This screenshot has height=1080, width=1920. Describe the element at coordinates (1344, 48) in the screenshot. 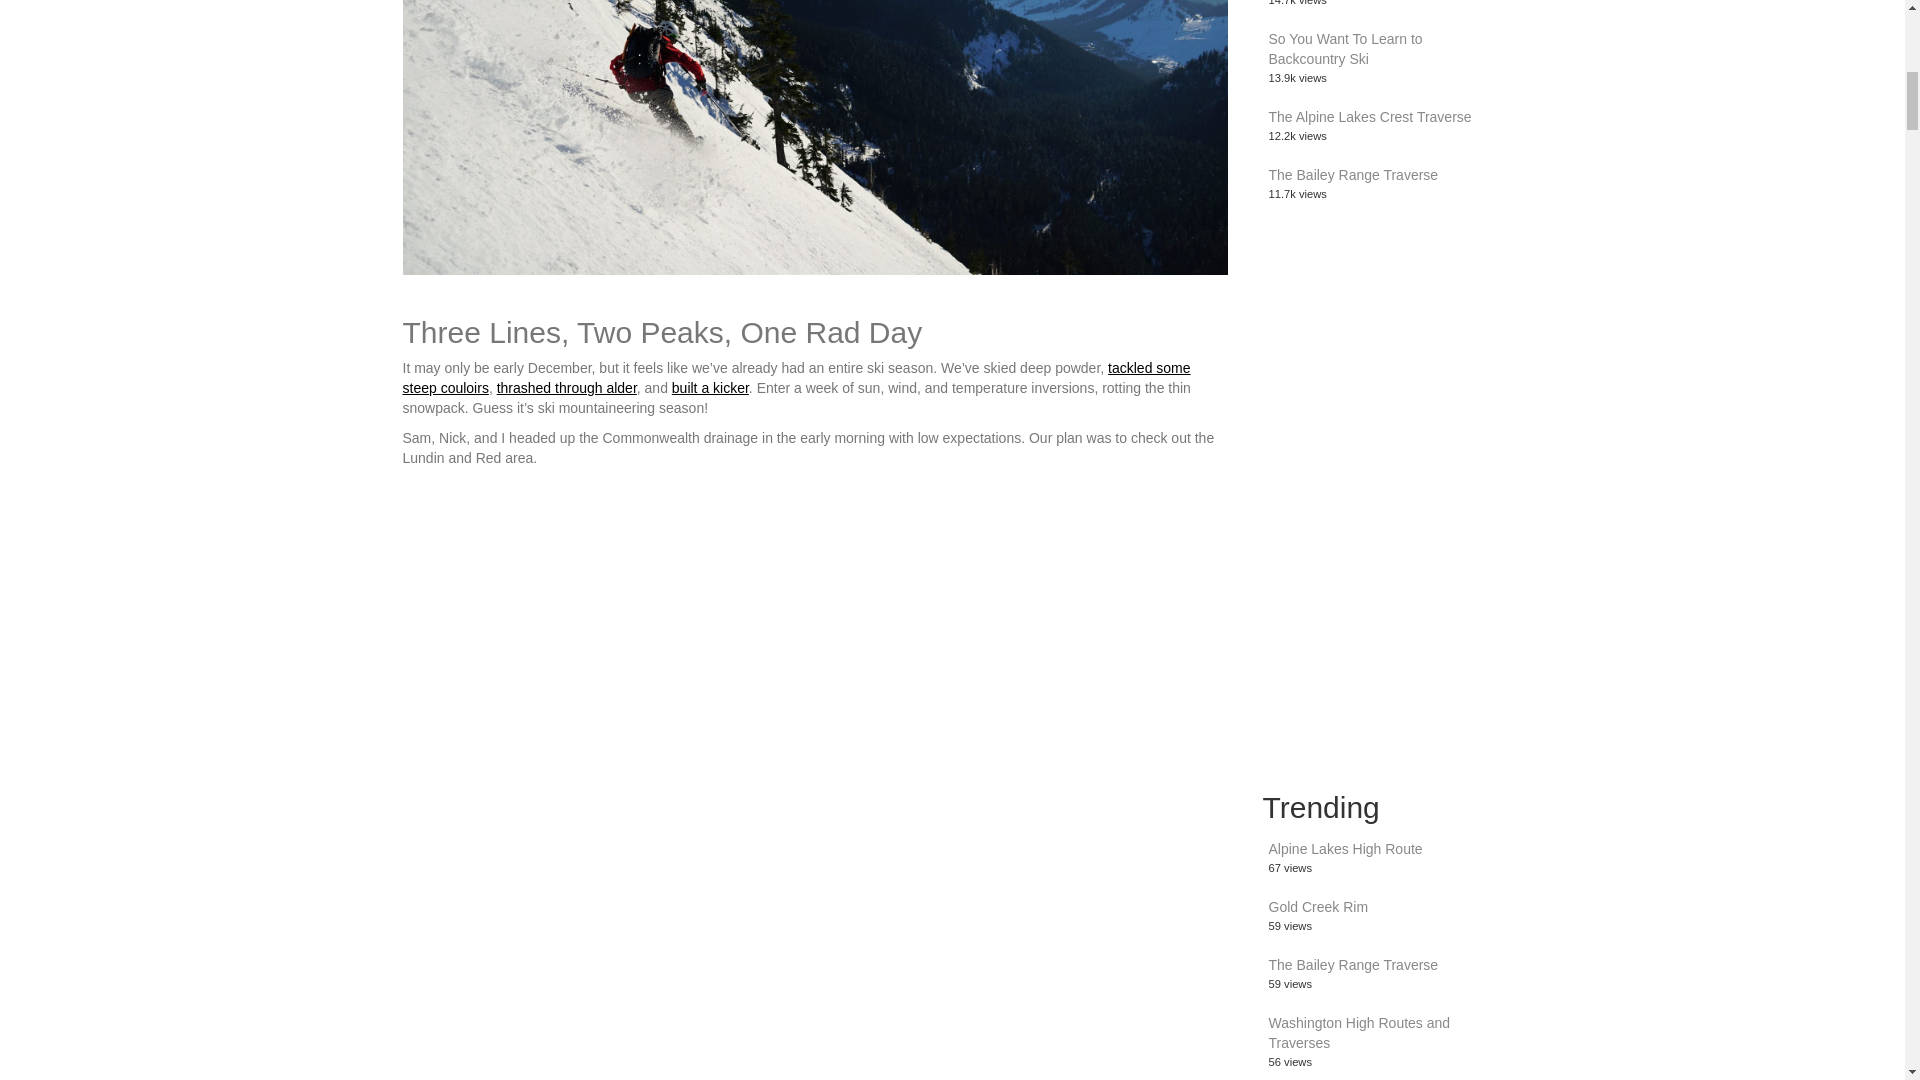

I see `So You Want To Learn to Backcountry Ski` at that location.